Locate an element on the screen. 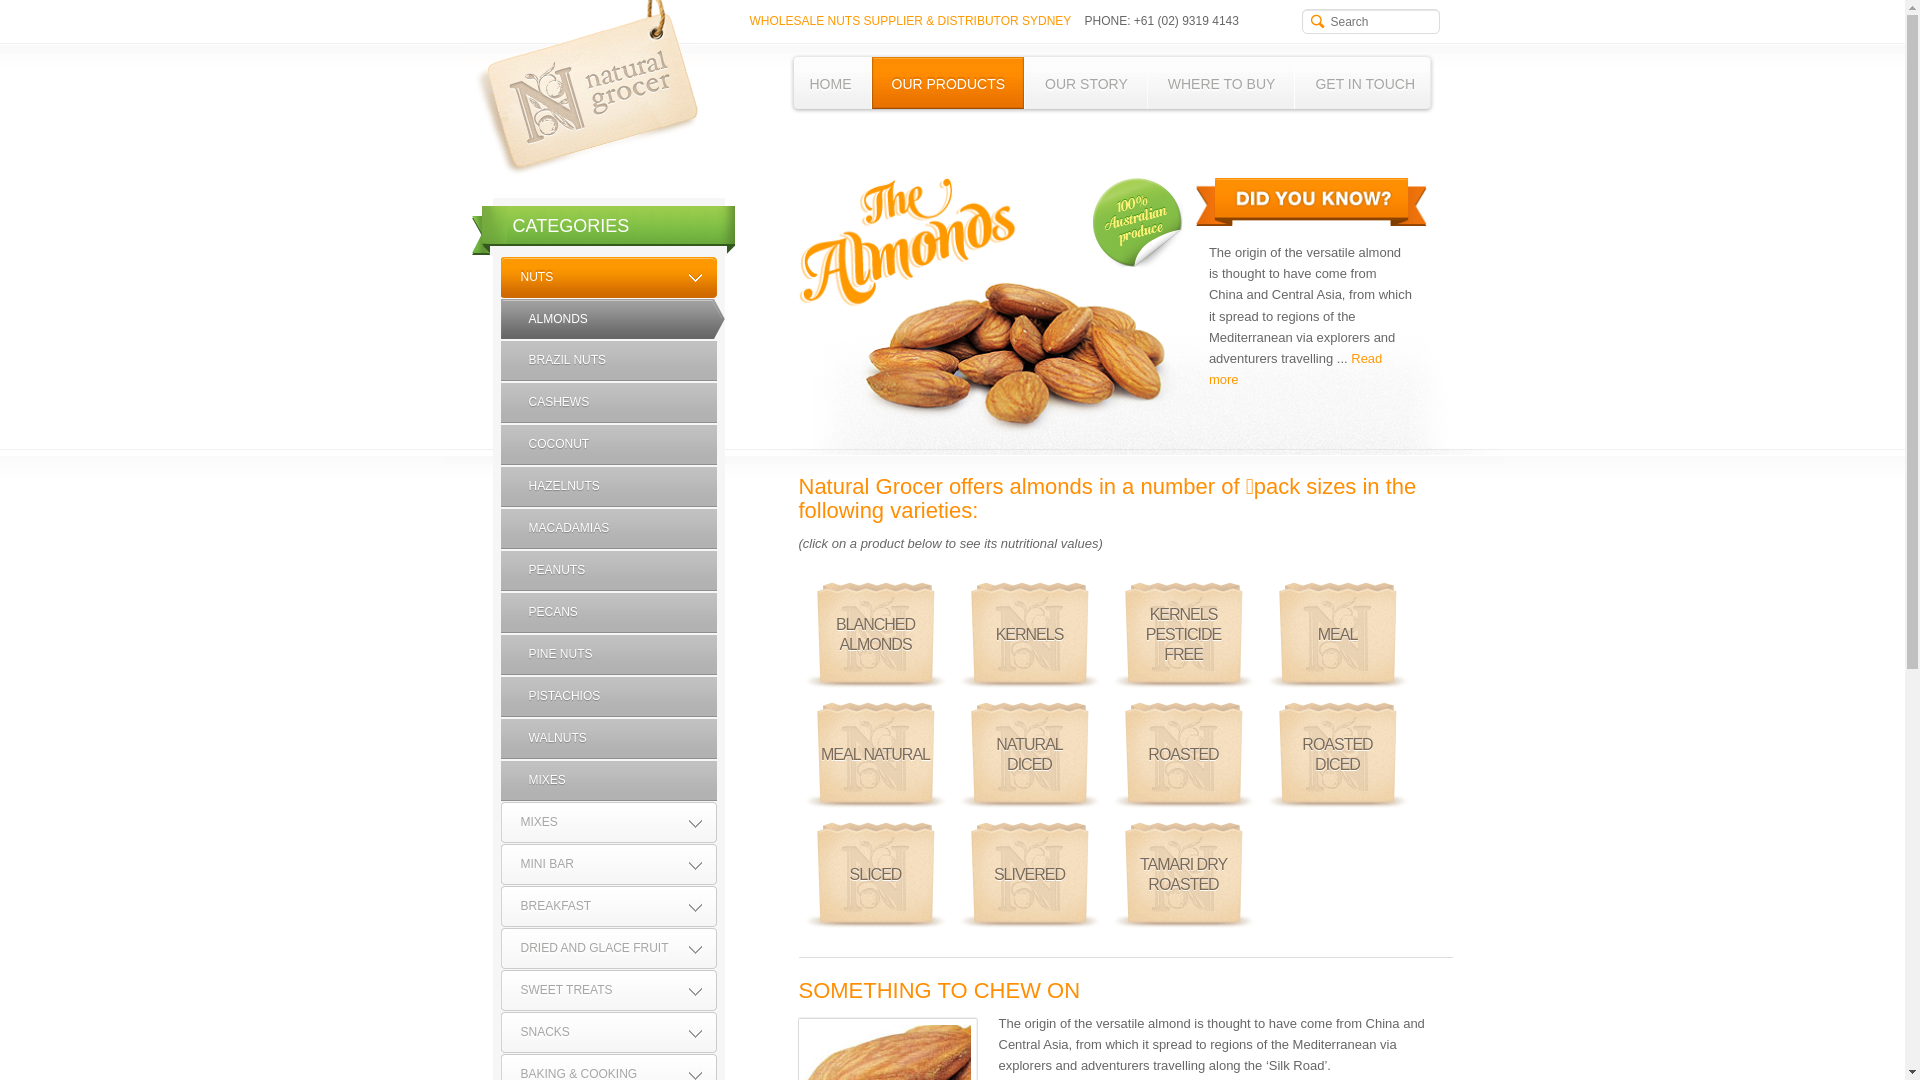 The image size is (1920, 1080). SLIVERED is located at coordinates (1030, 875).